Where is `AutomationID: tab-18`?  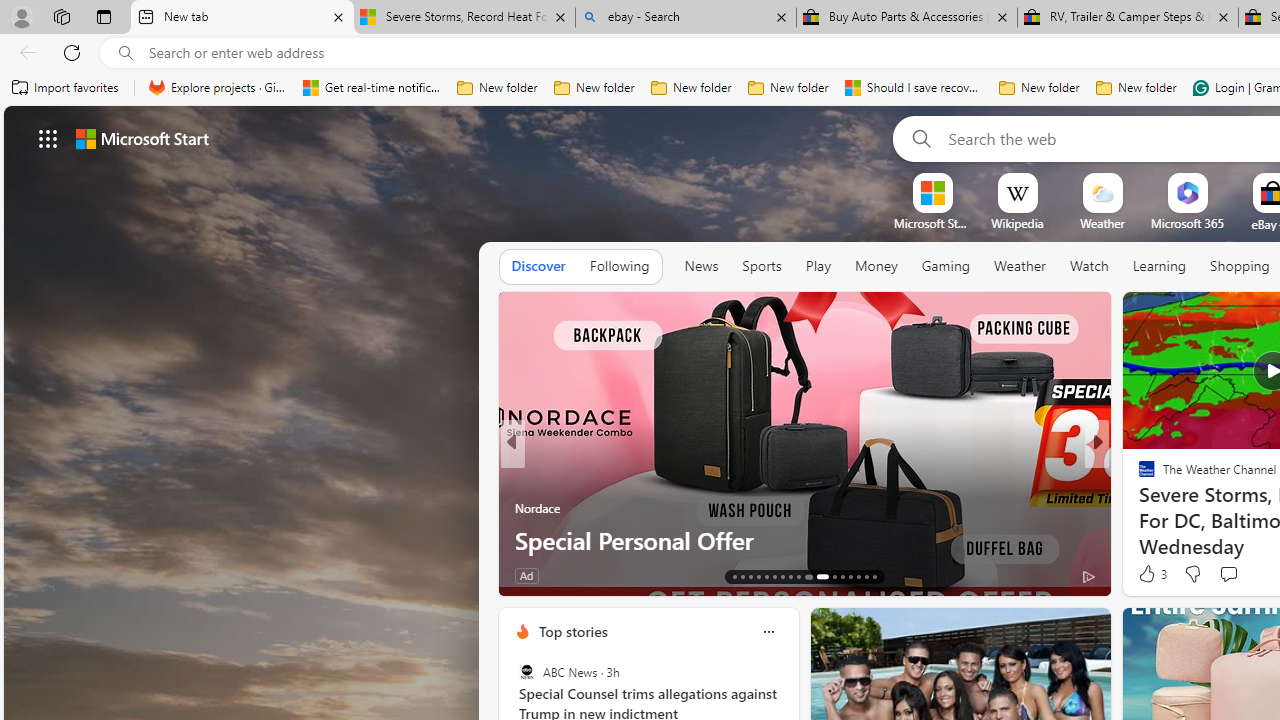 AutomationID: tab-18 is located at coordinates (774, 576).